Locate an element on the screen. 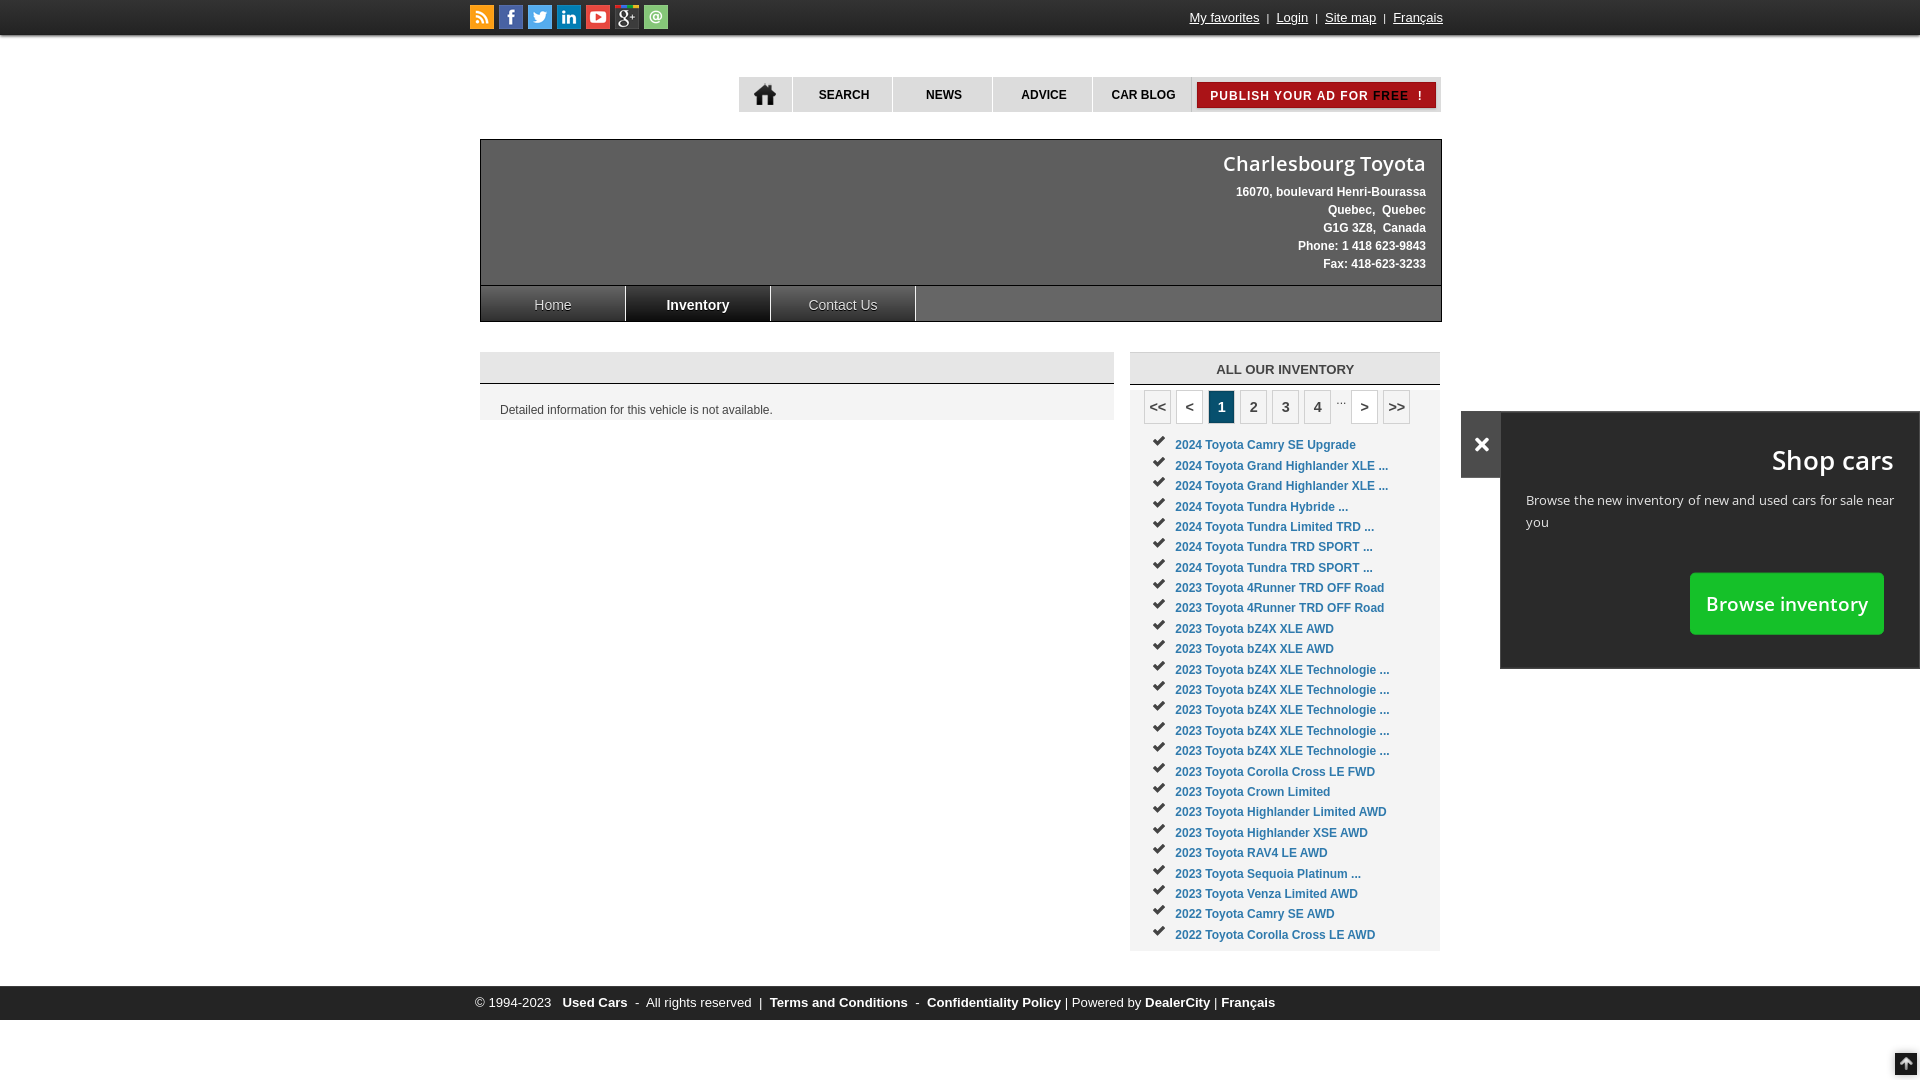 The height and width of the screenshot is (1080, 1920). > is located at coordinates (1364, 407).